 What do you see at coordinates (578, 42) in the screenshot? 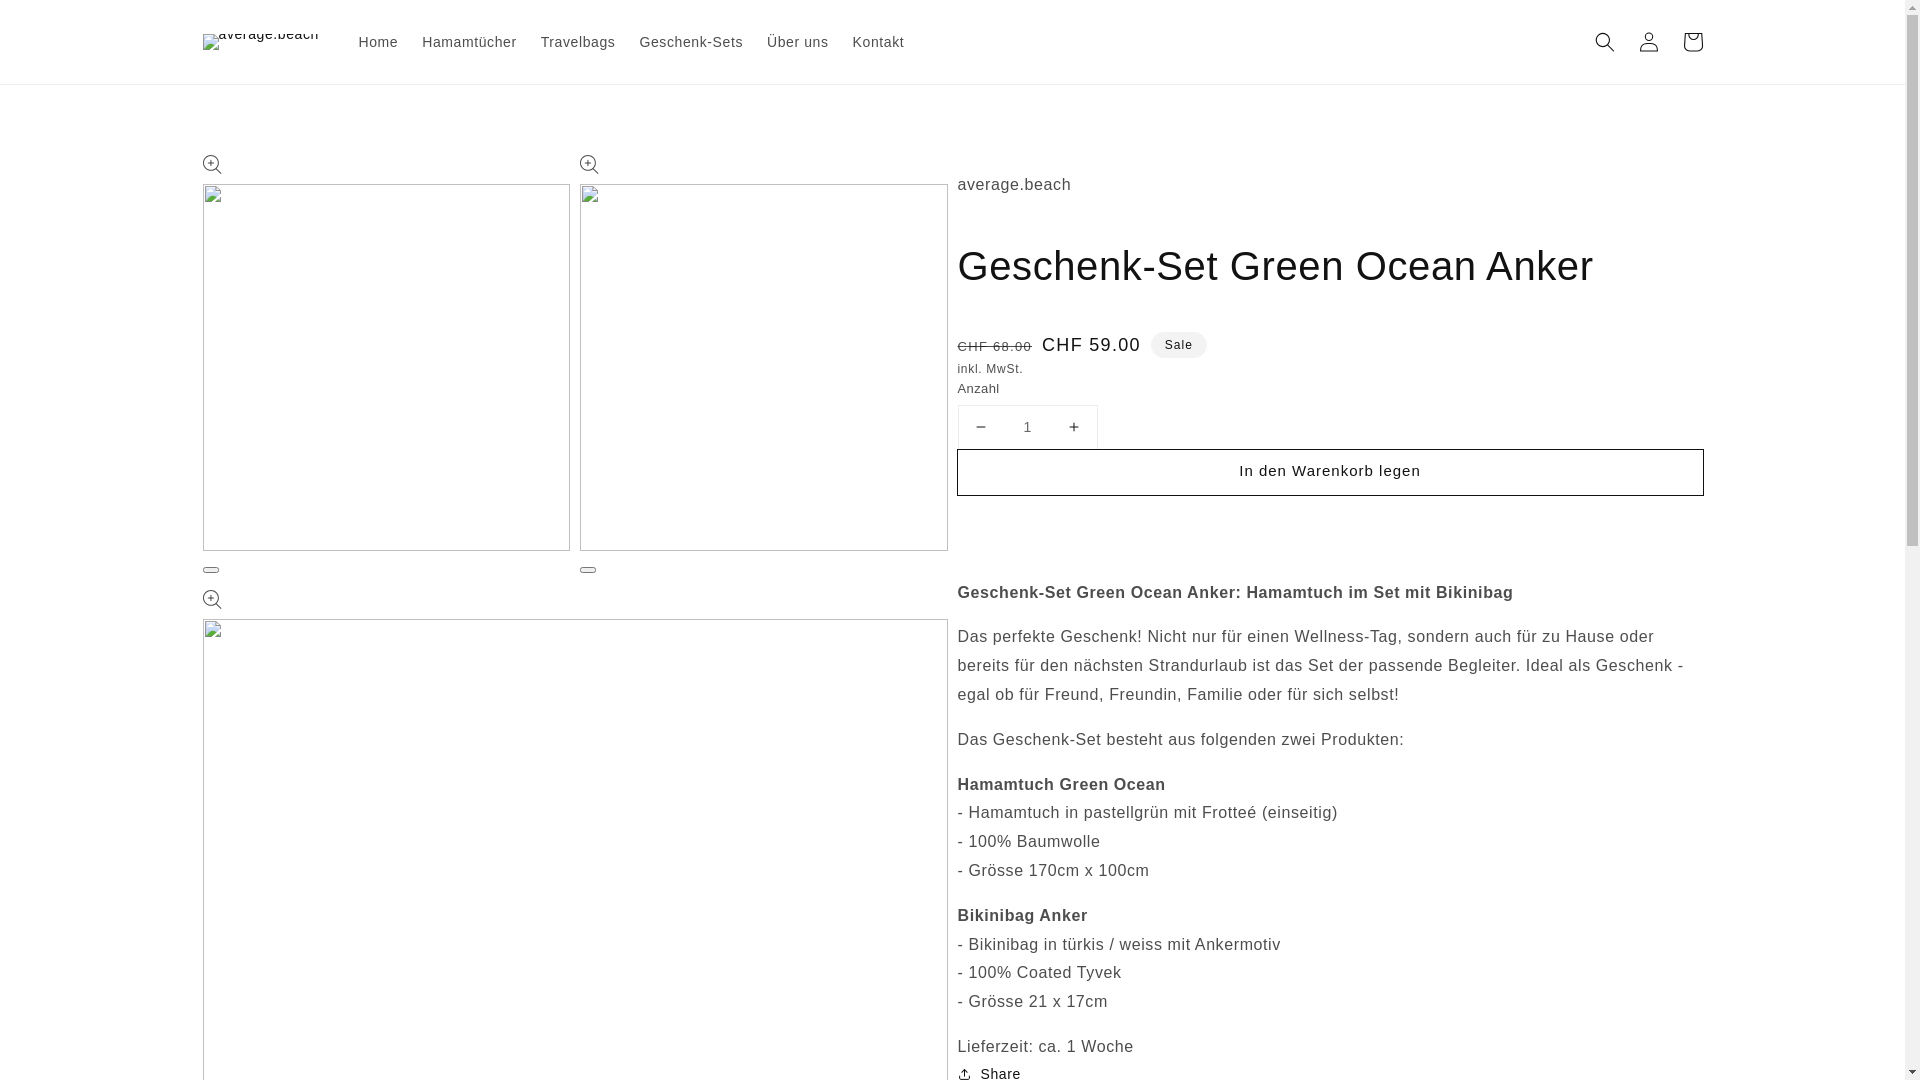
I see `Travelbags` at bounding box center [578, 42].